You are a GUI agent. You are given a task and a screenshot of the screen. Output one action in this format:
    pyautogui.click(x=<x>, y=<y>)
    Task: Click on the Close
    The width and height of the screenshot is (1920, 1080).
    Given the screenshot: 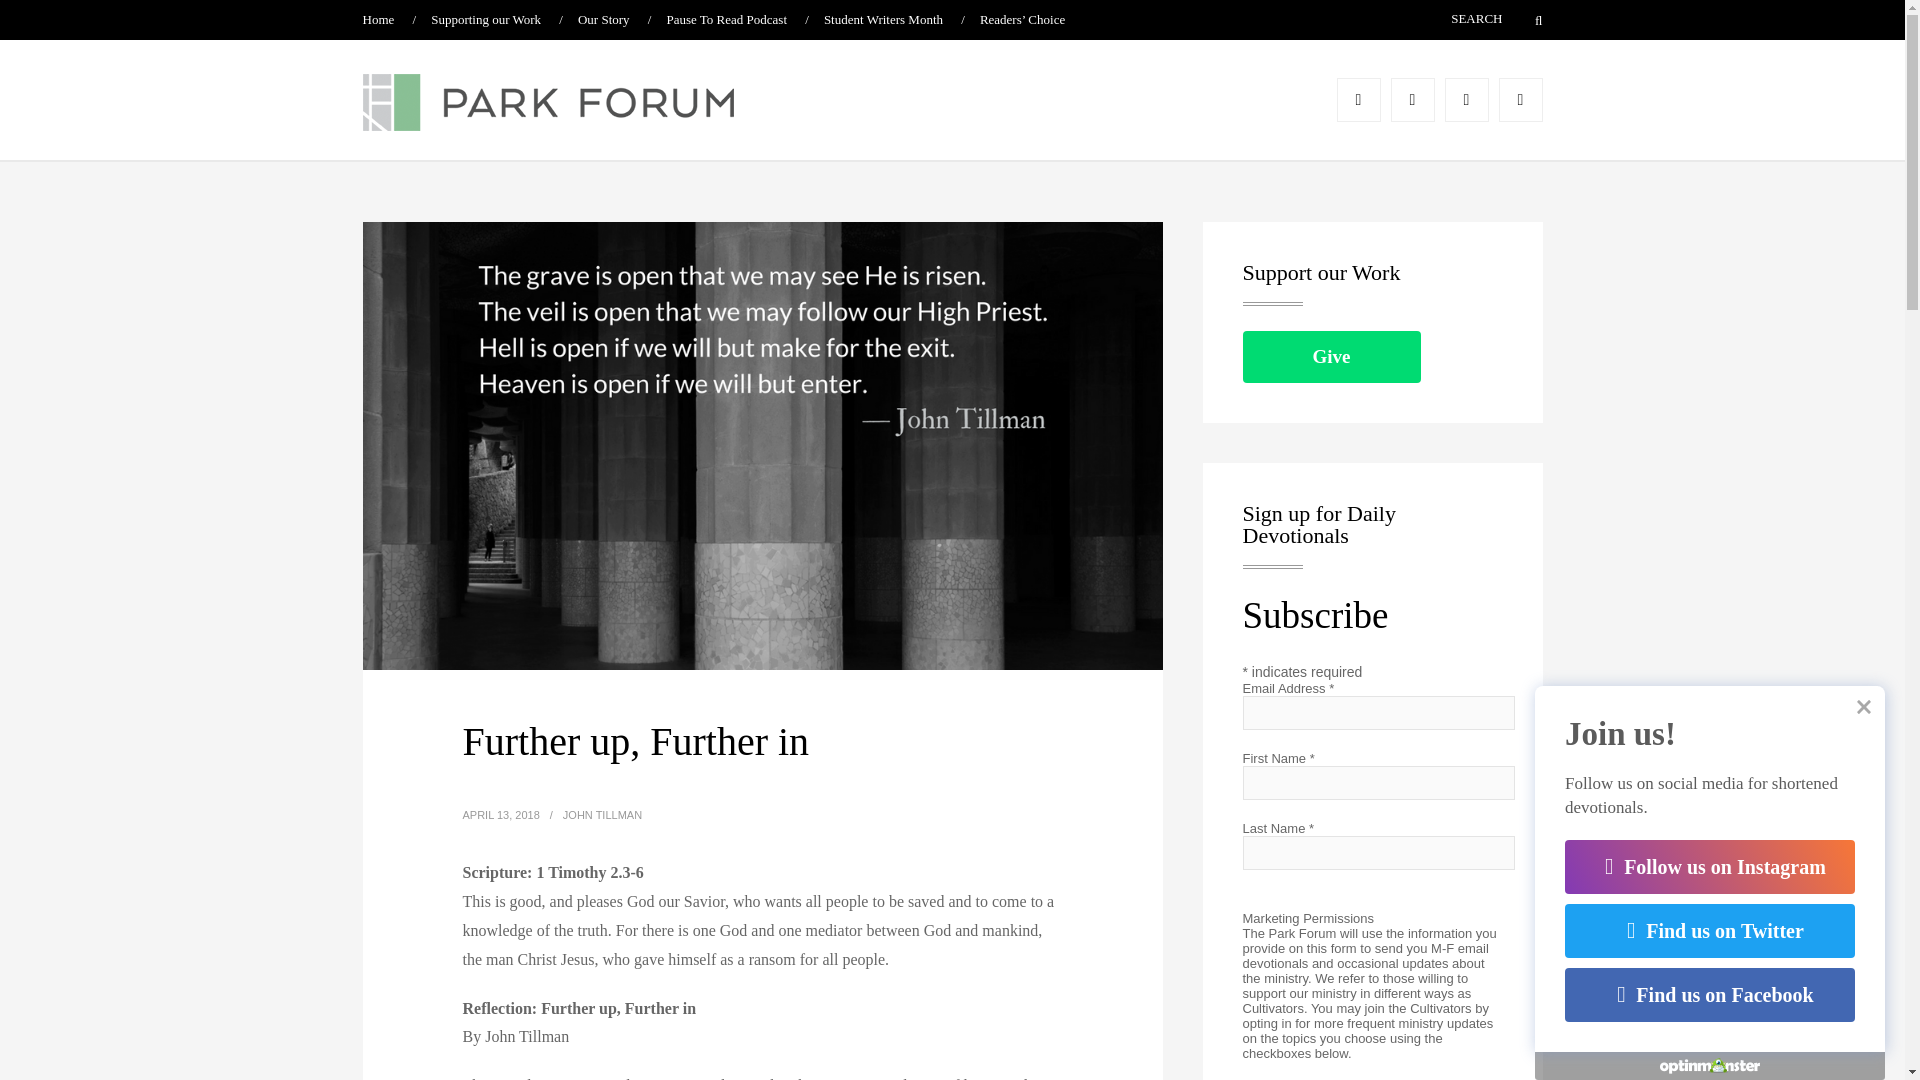 What is the action you would take?
    pyautogui.click(x=1864, y=706)
    